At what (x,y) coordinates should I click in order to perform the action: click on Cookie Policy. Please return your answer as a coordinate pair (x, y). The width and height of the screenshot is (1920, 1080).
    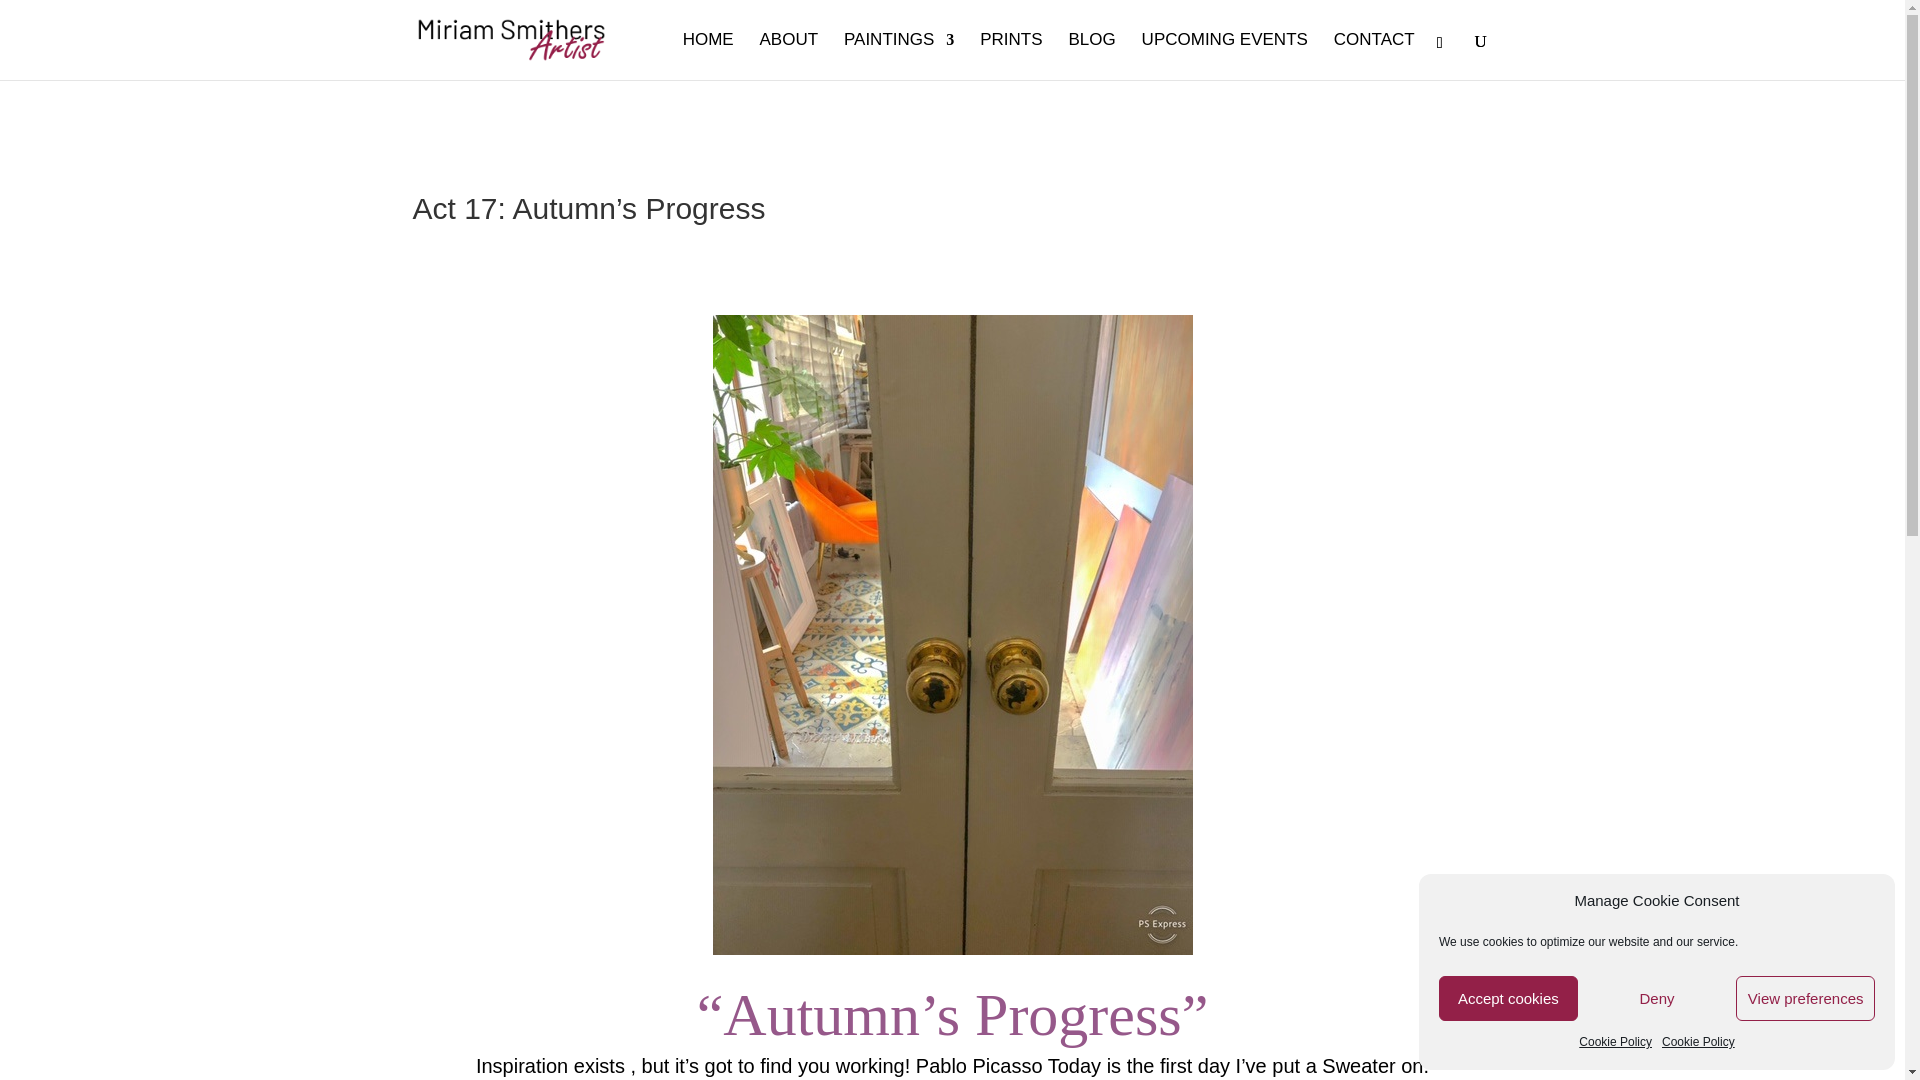
    Looking at the image, I should click on (1698, 1043).